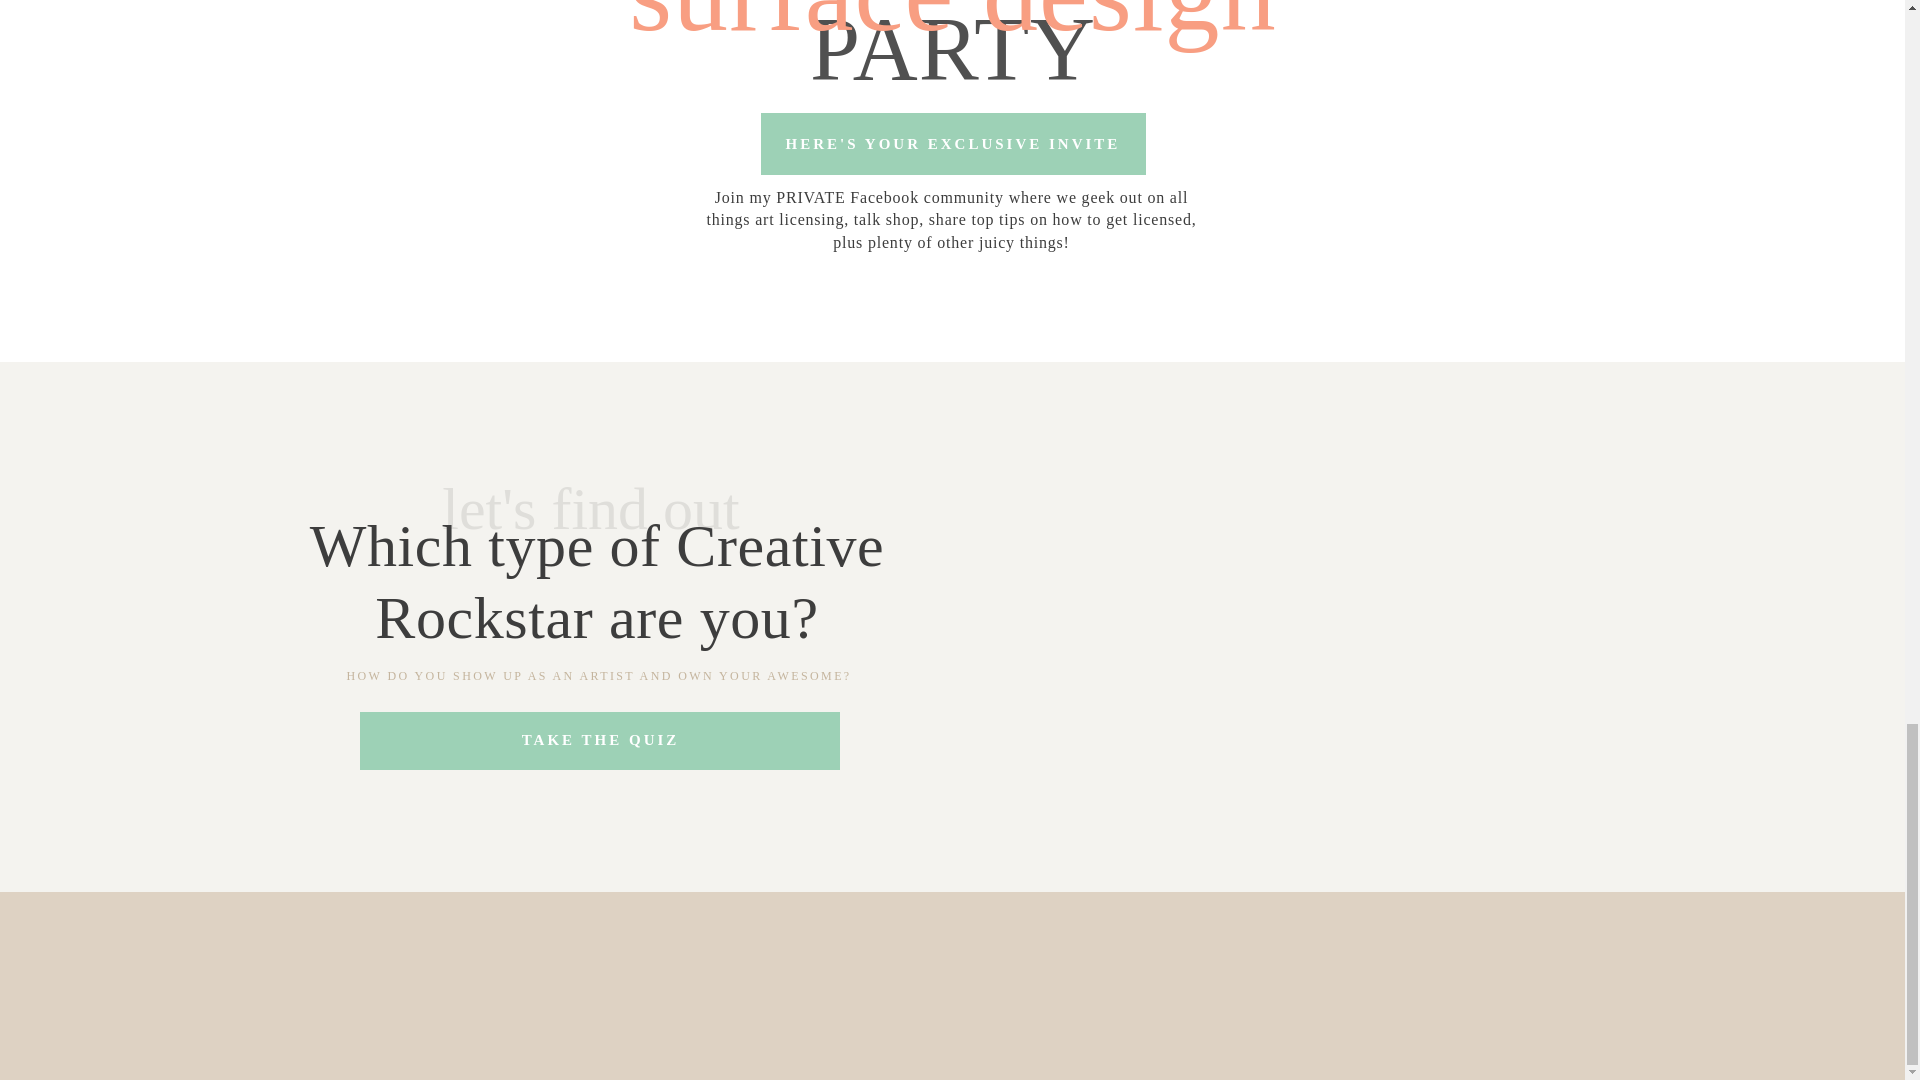 The width and height of the screenshot is (1920, 1080). I want to click on HERE'S YOUR EXCLUSIVE INVITE, so click(952, 142).